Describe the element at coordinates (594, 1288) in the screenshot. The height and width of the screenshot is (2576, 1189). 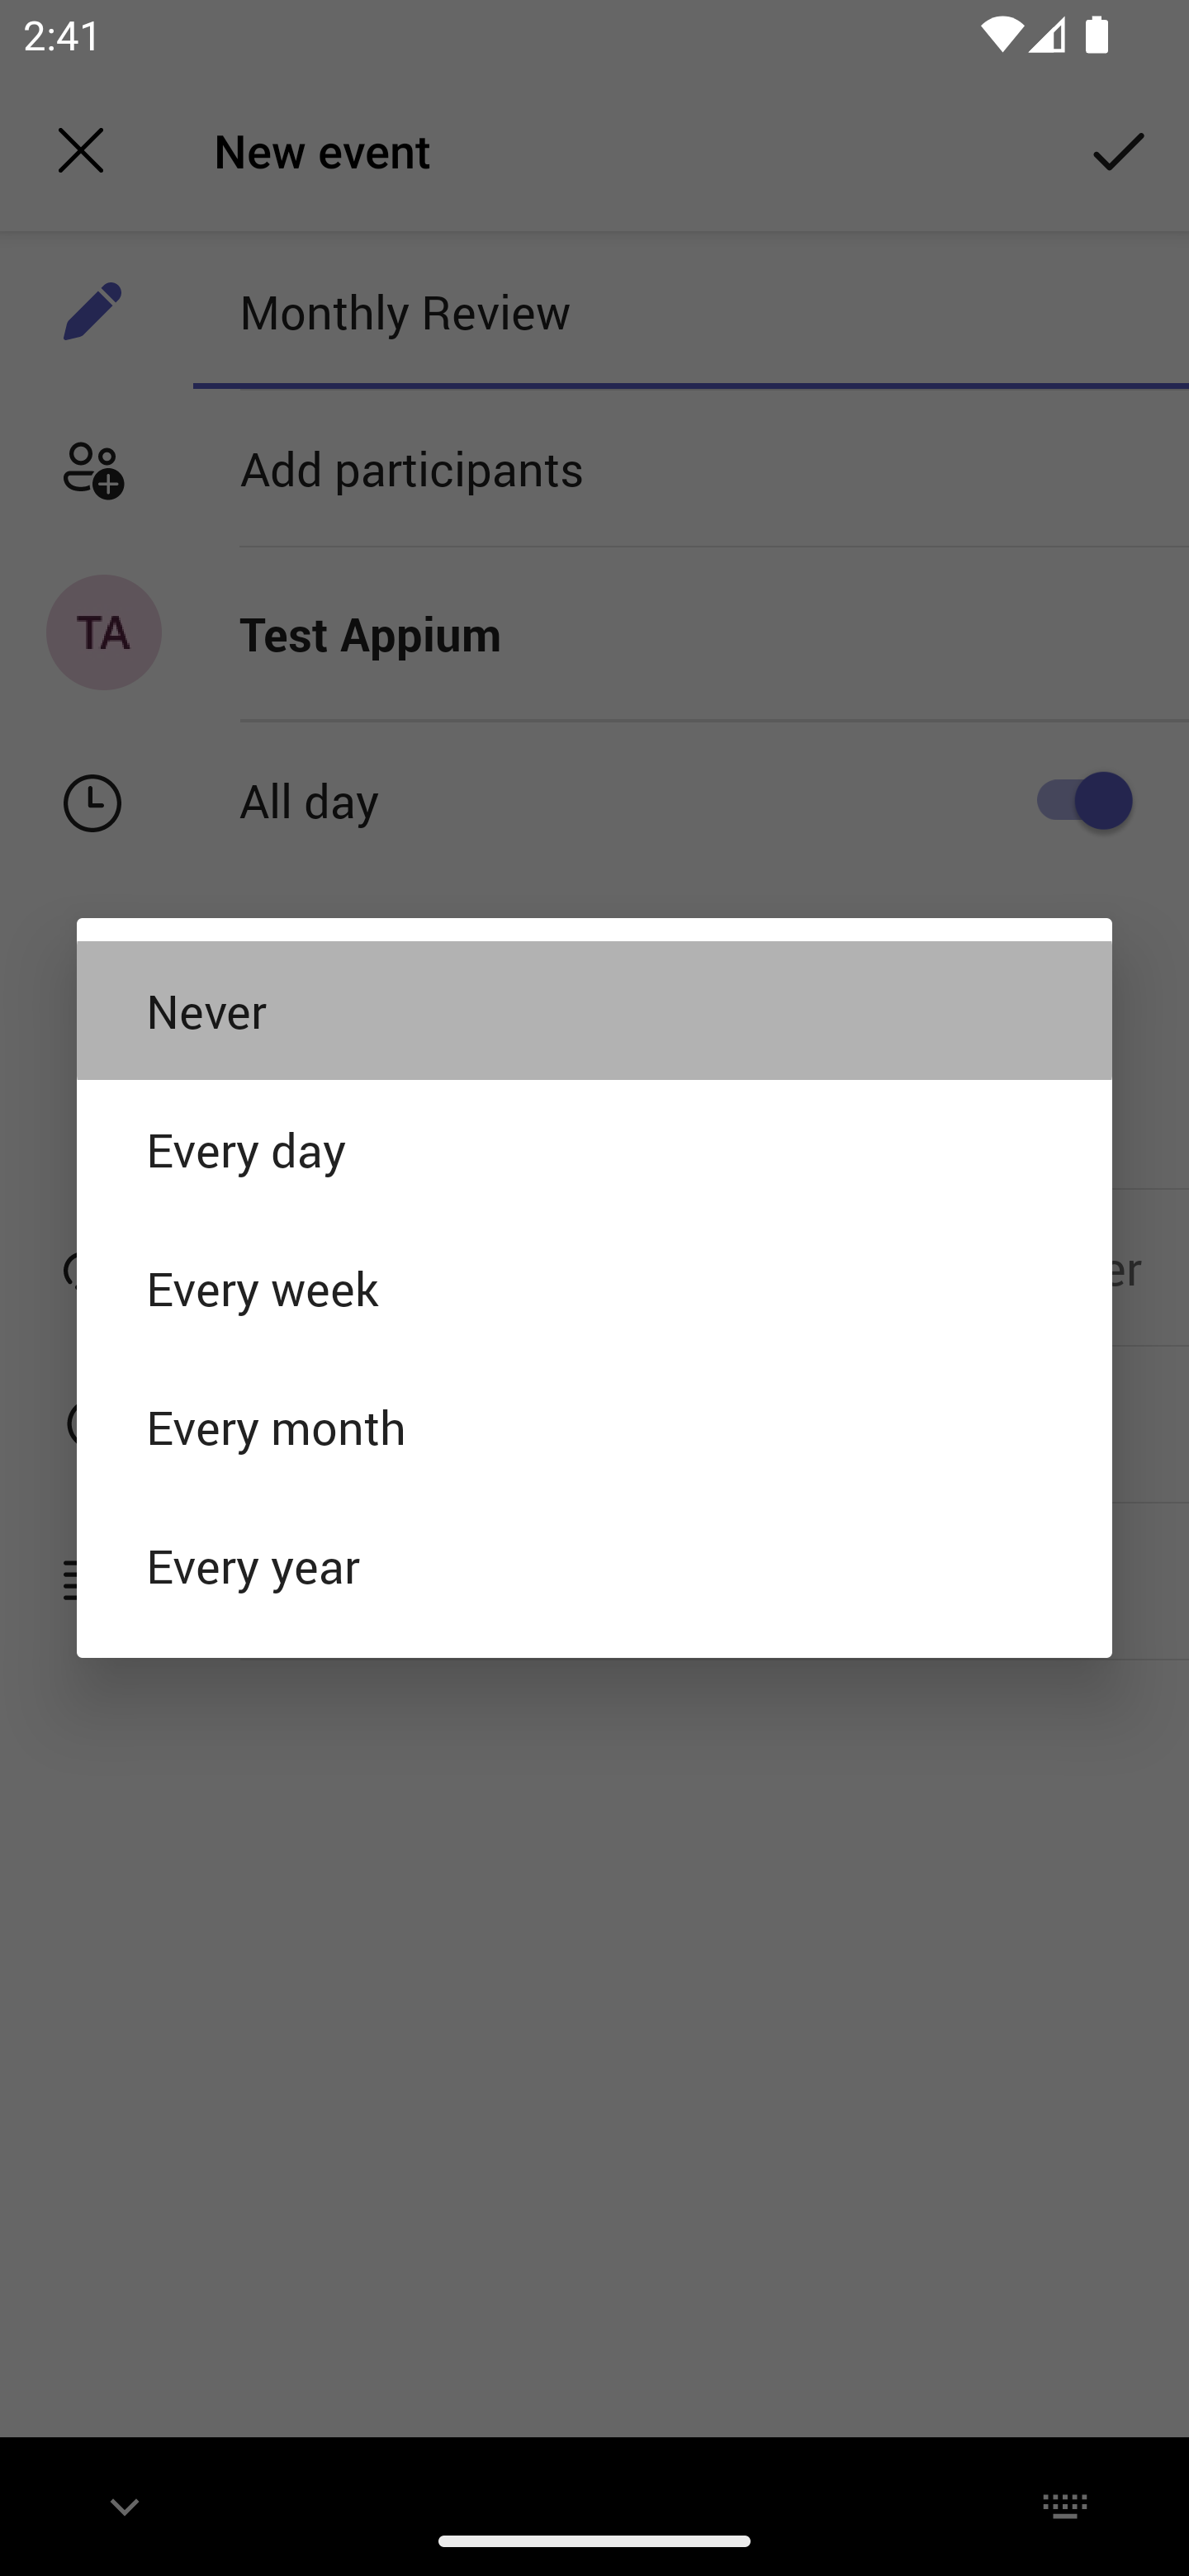
I see `Every week` at that location.